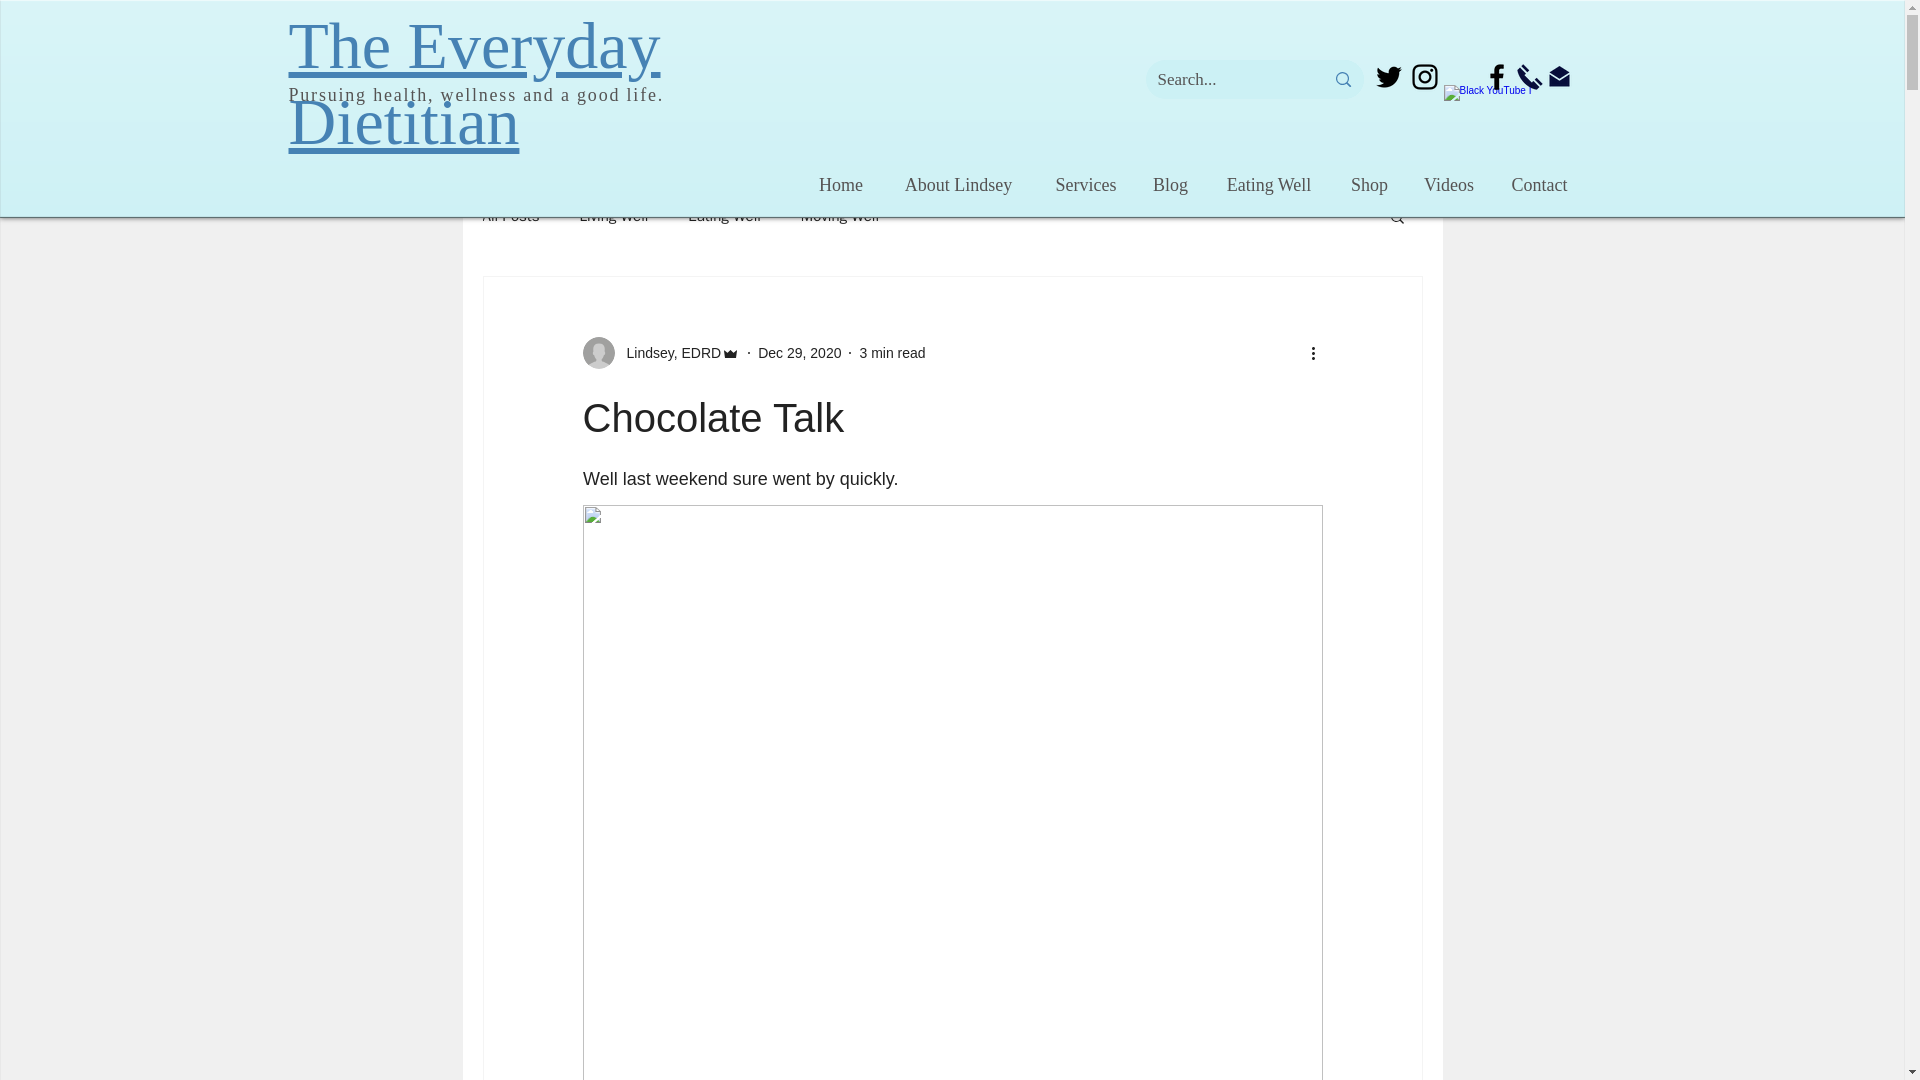 The height and width of the screenshot is (1080, 1920). I want to click on Videos, so click(1449, 184).